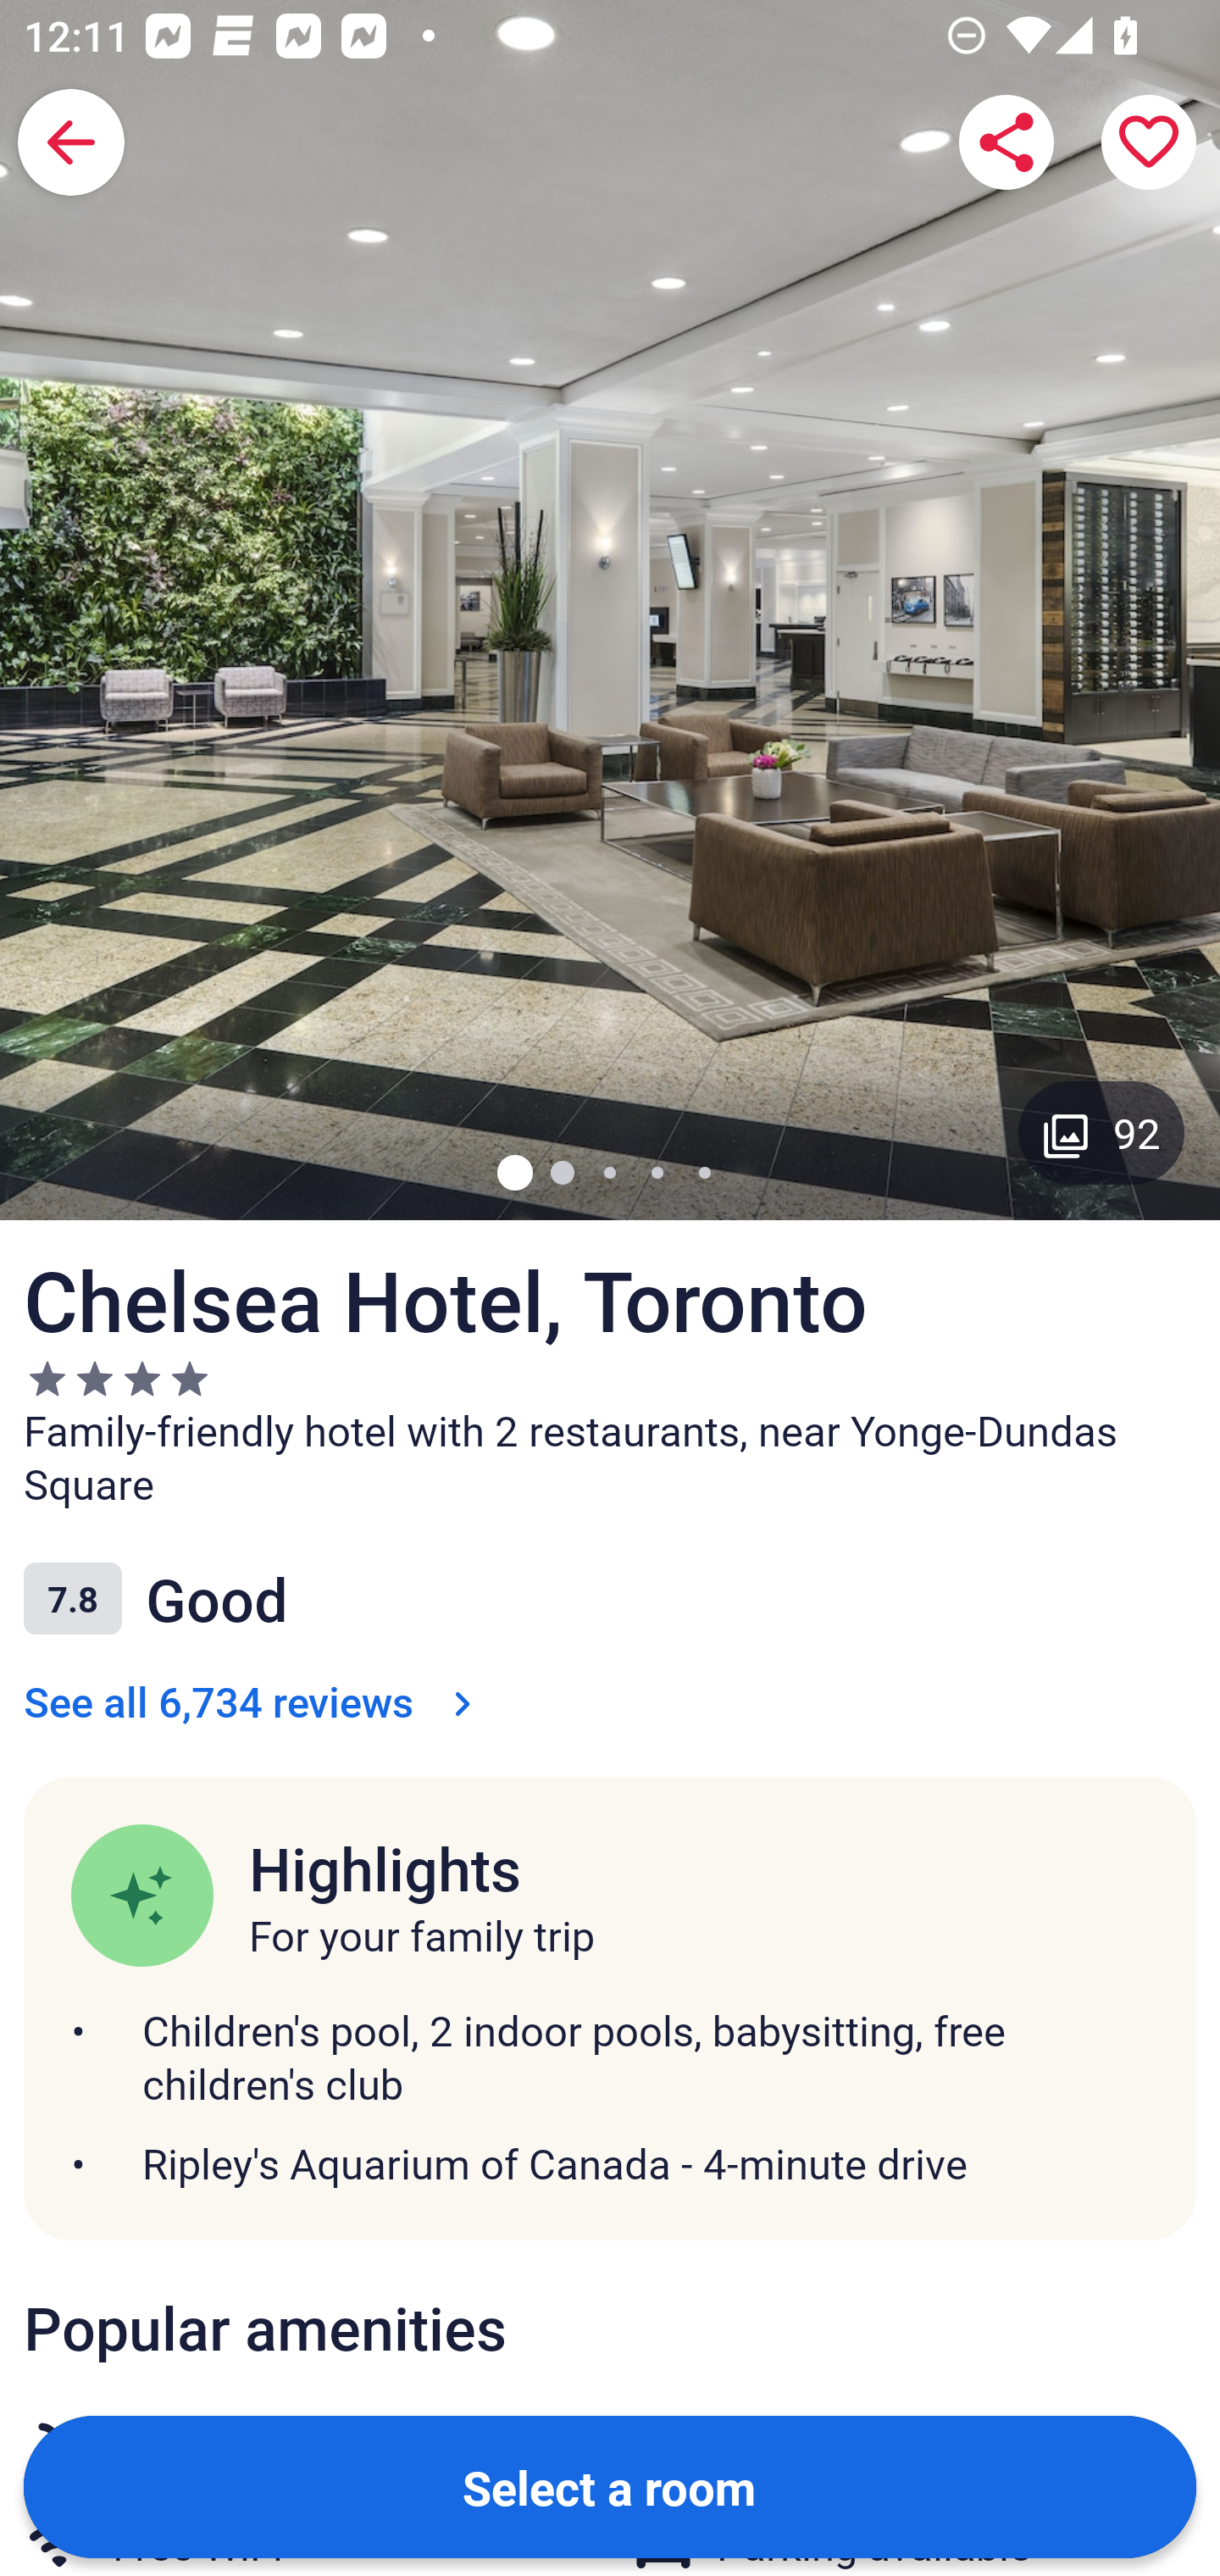 The image size is (1220, 2576). What do you see at coordinates (1101, 1132) in the screenshot?
I see `Gallery button with 92 images` at bounding box center [1101, 1132].